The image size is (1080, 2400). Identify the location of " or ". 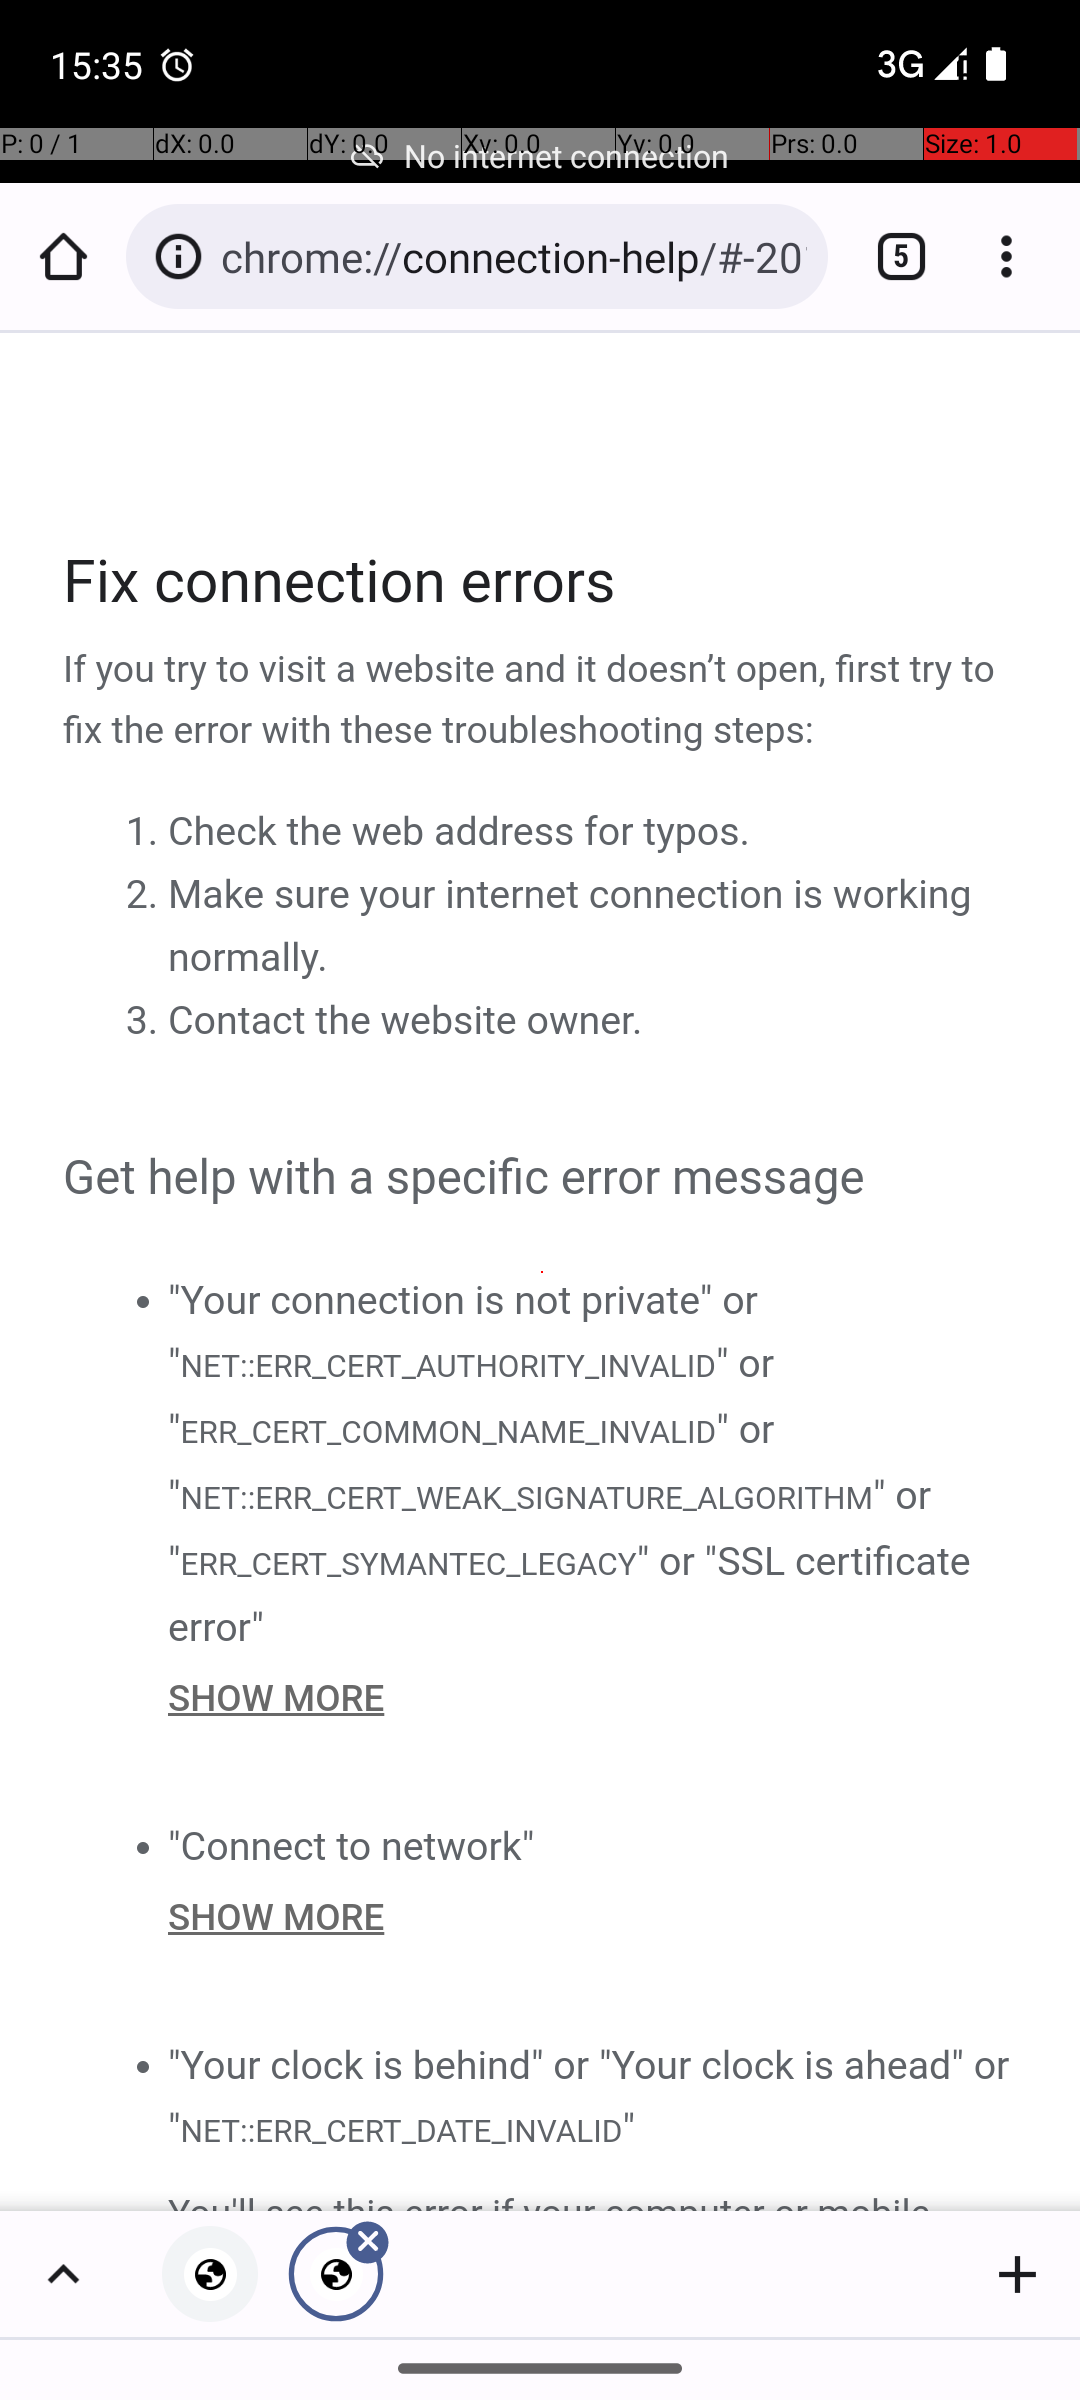
(472, 1396).